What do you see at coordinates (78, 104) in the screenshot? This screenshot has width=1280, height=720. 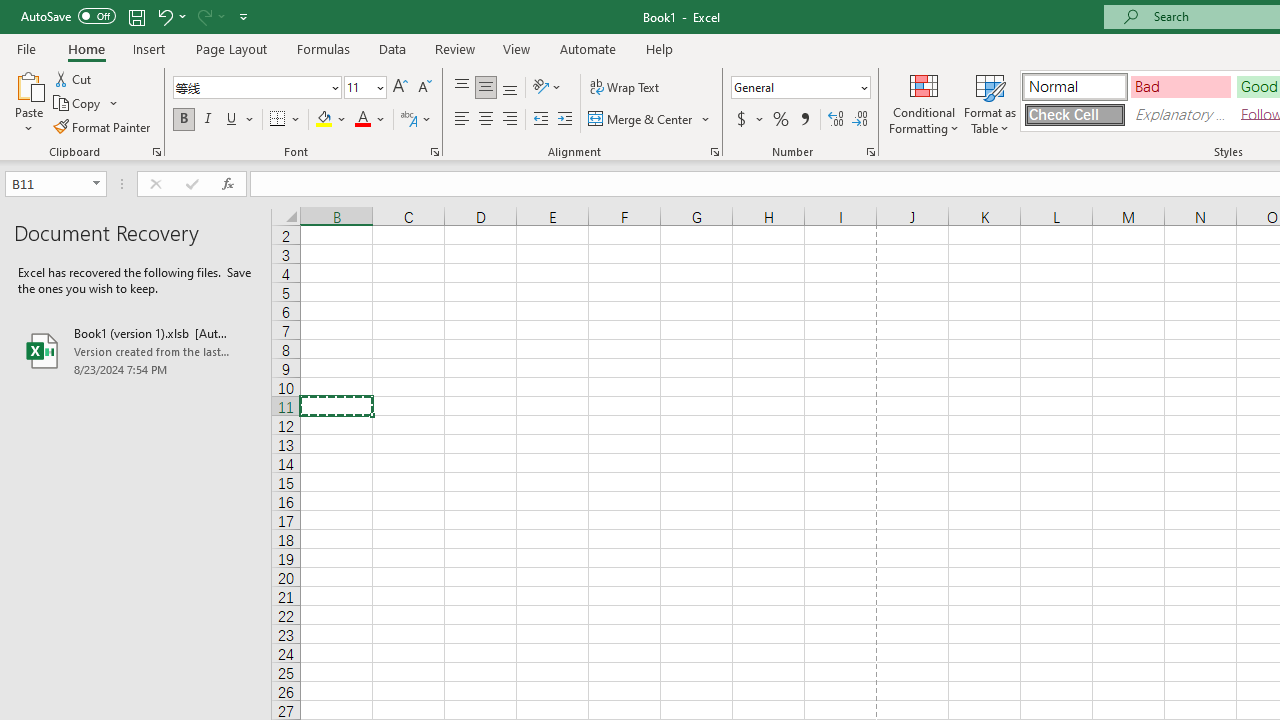 I see `Copy` at bounding box center [78, 104].